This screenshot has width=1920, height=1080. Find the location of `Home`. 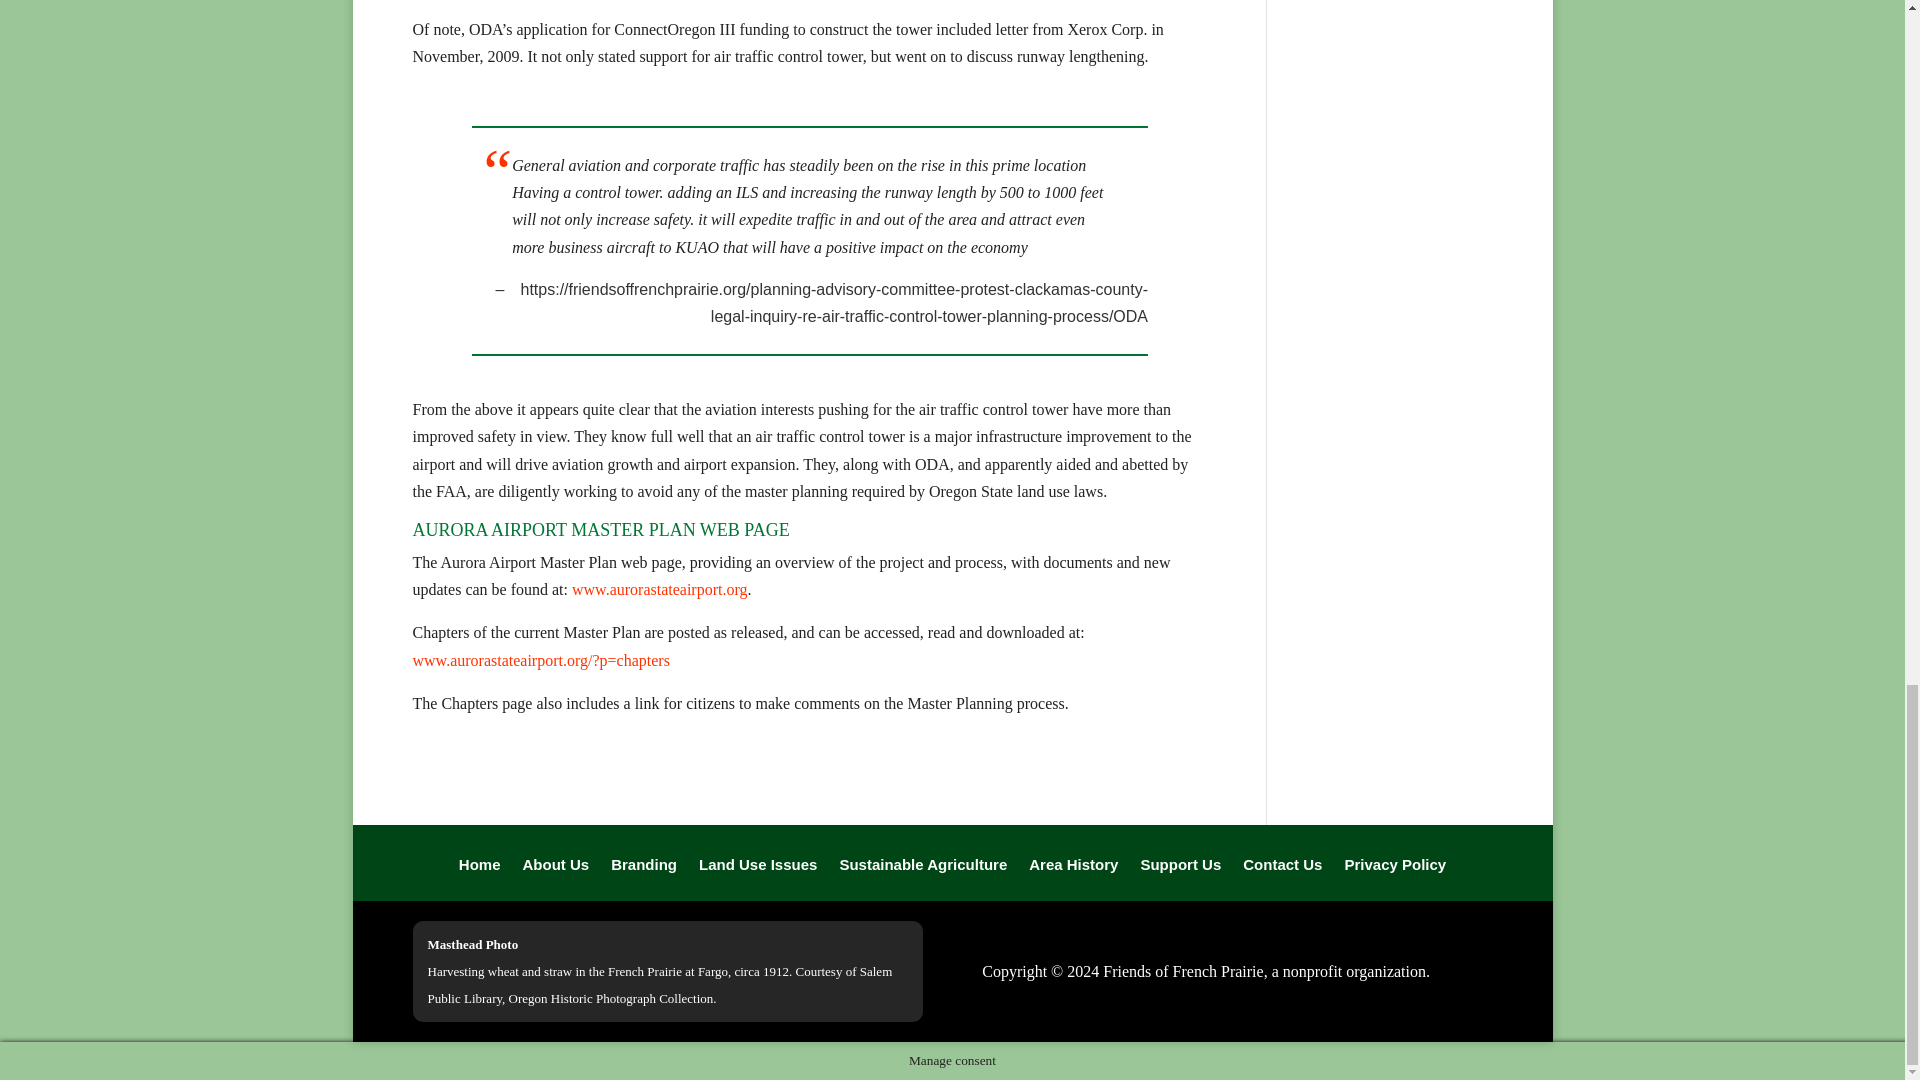

Home is located at coordinates (480, 878).